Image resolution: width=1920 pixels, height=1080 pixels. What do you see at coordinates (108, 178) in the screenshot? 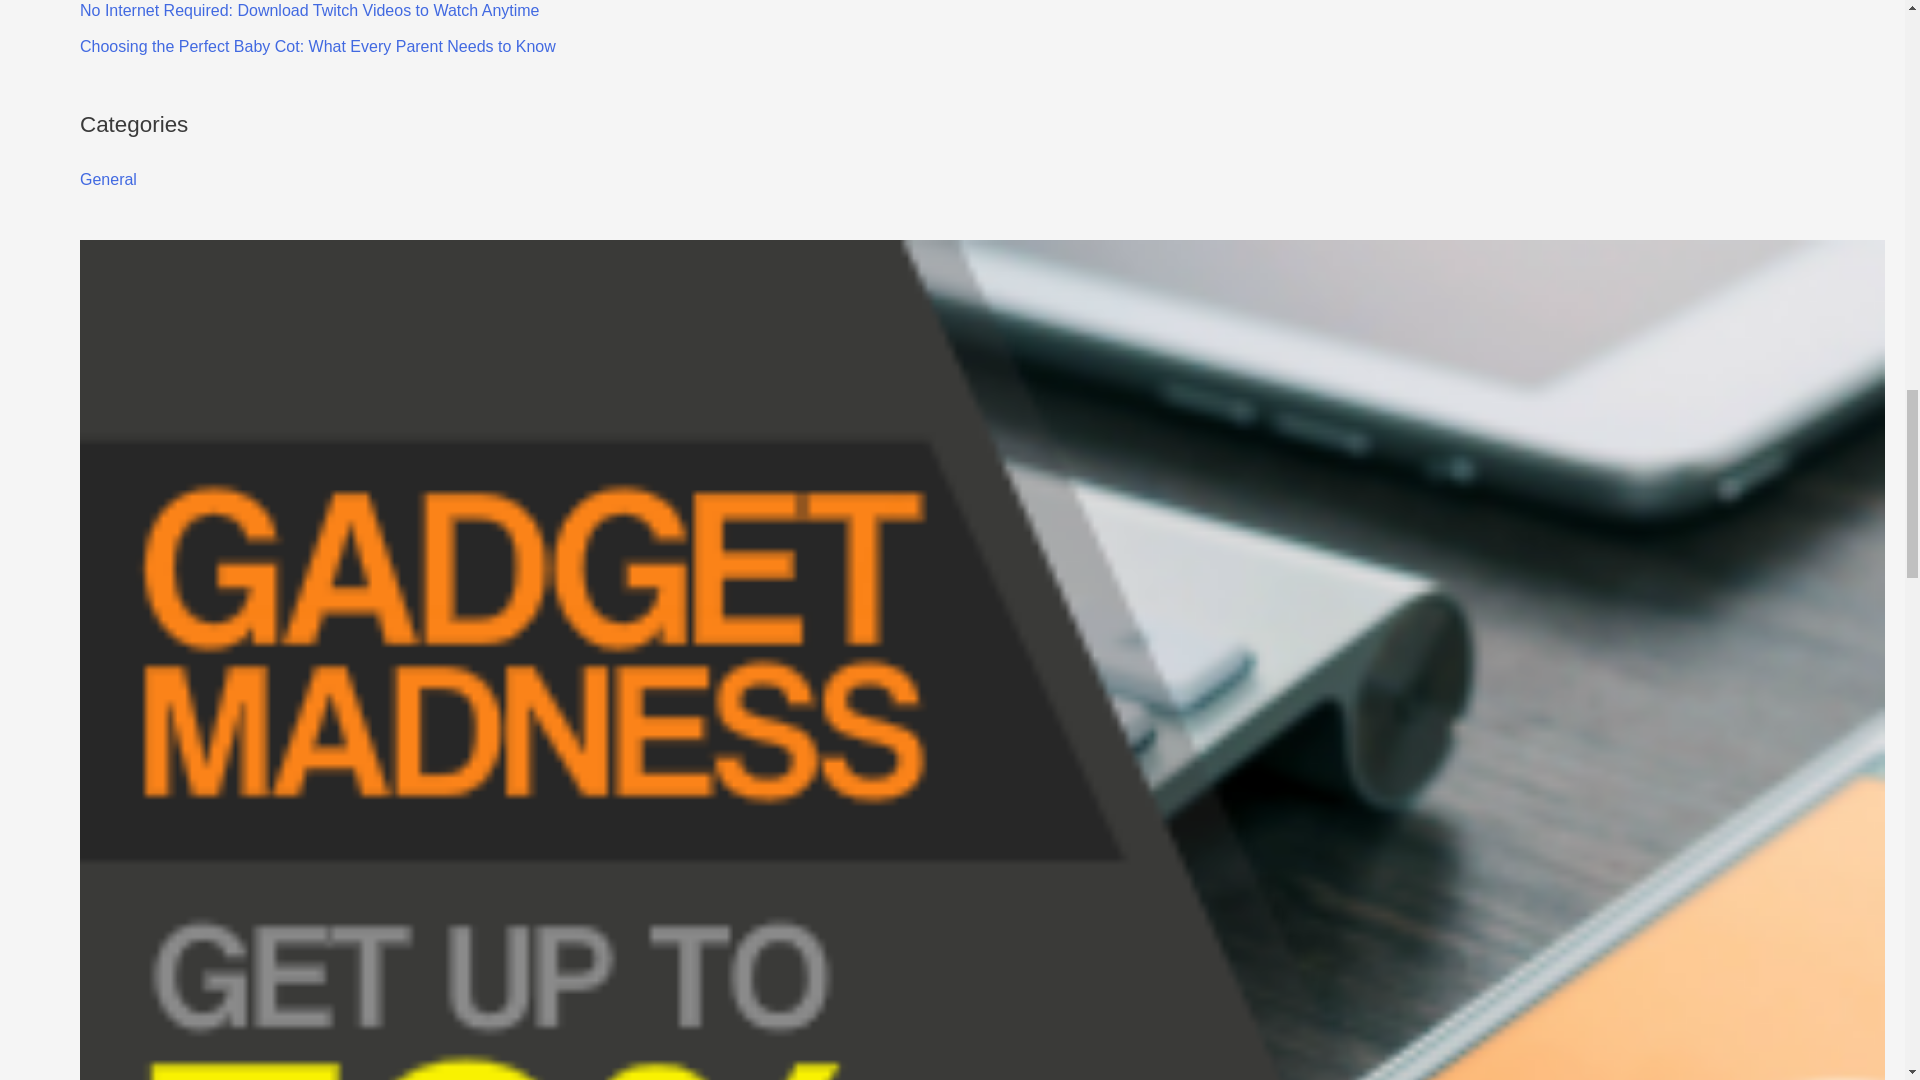
I see `General` at bounding box center [108, 178].